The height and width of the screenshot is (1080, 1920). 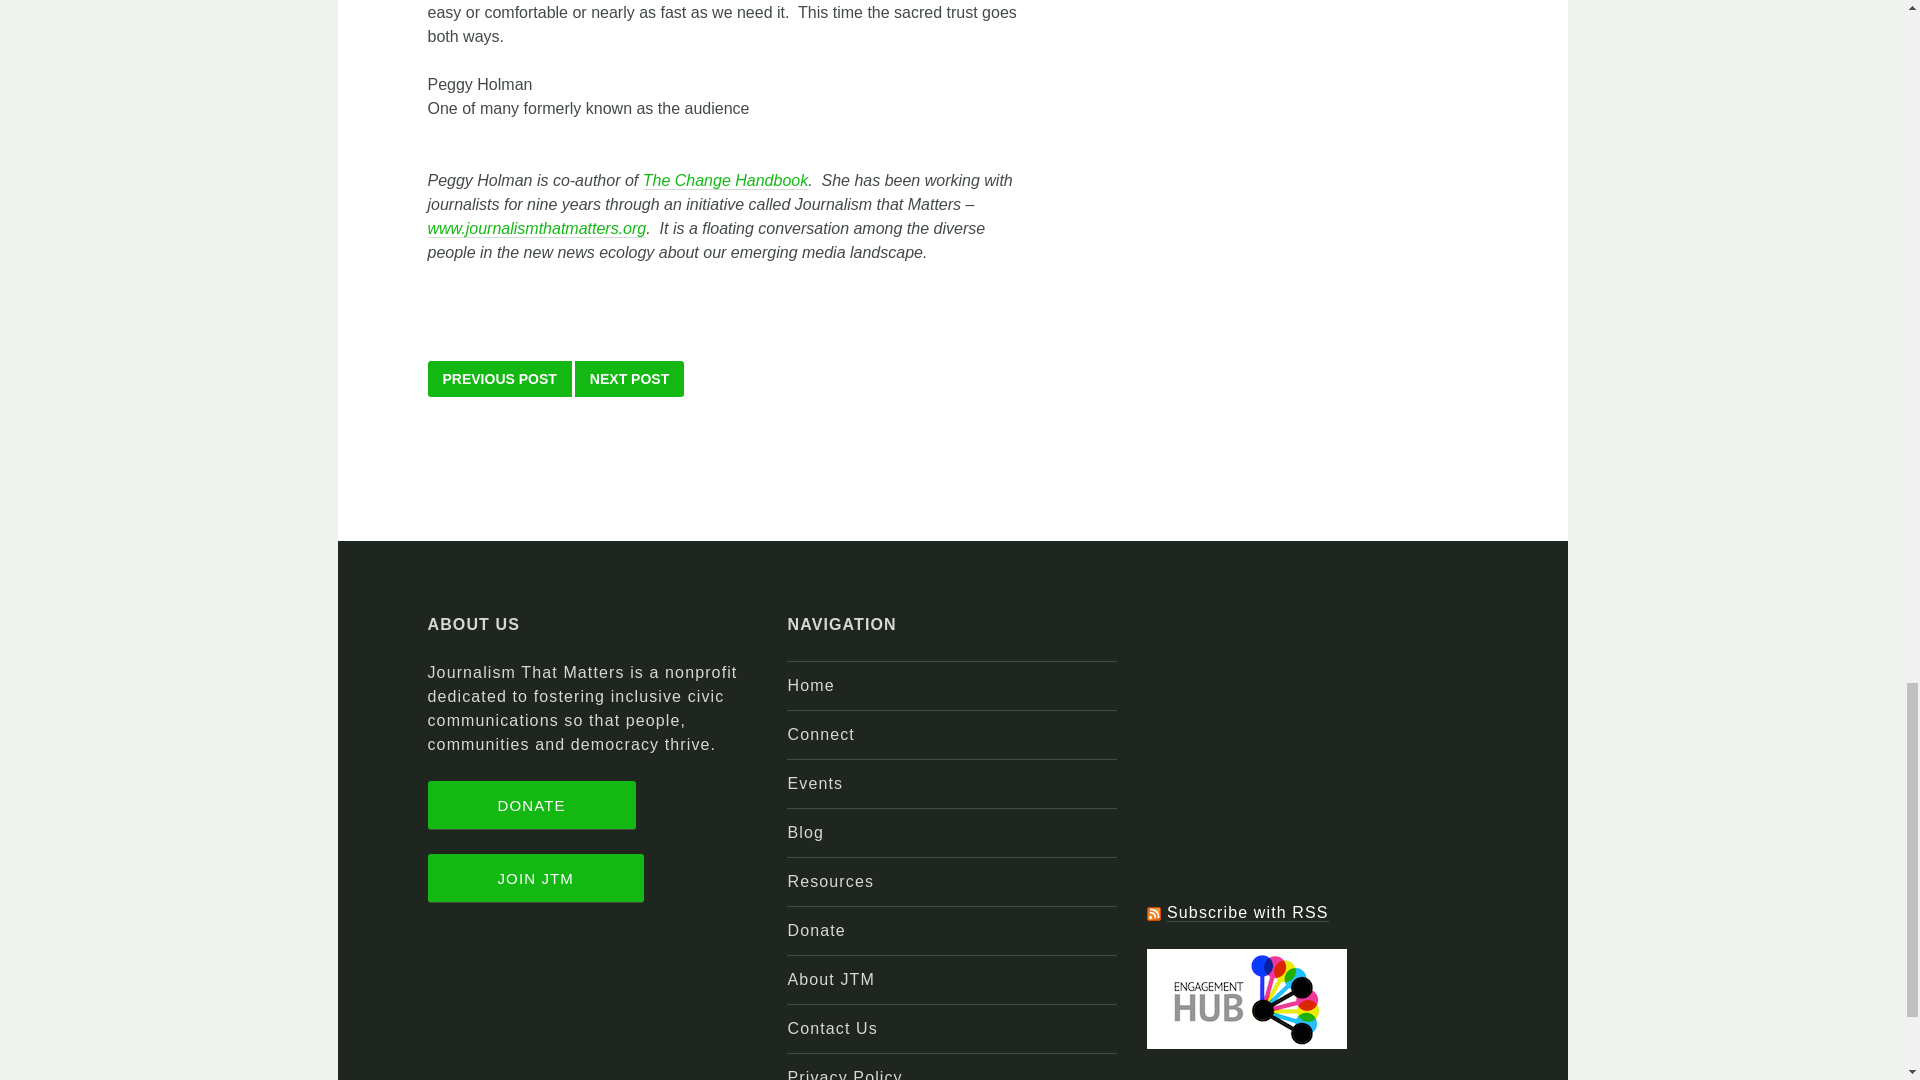 I want to click on Connect, so click(x=820, y=734).